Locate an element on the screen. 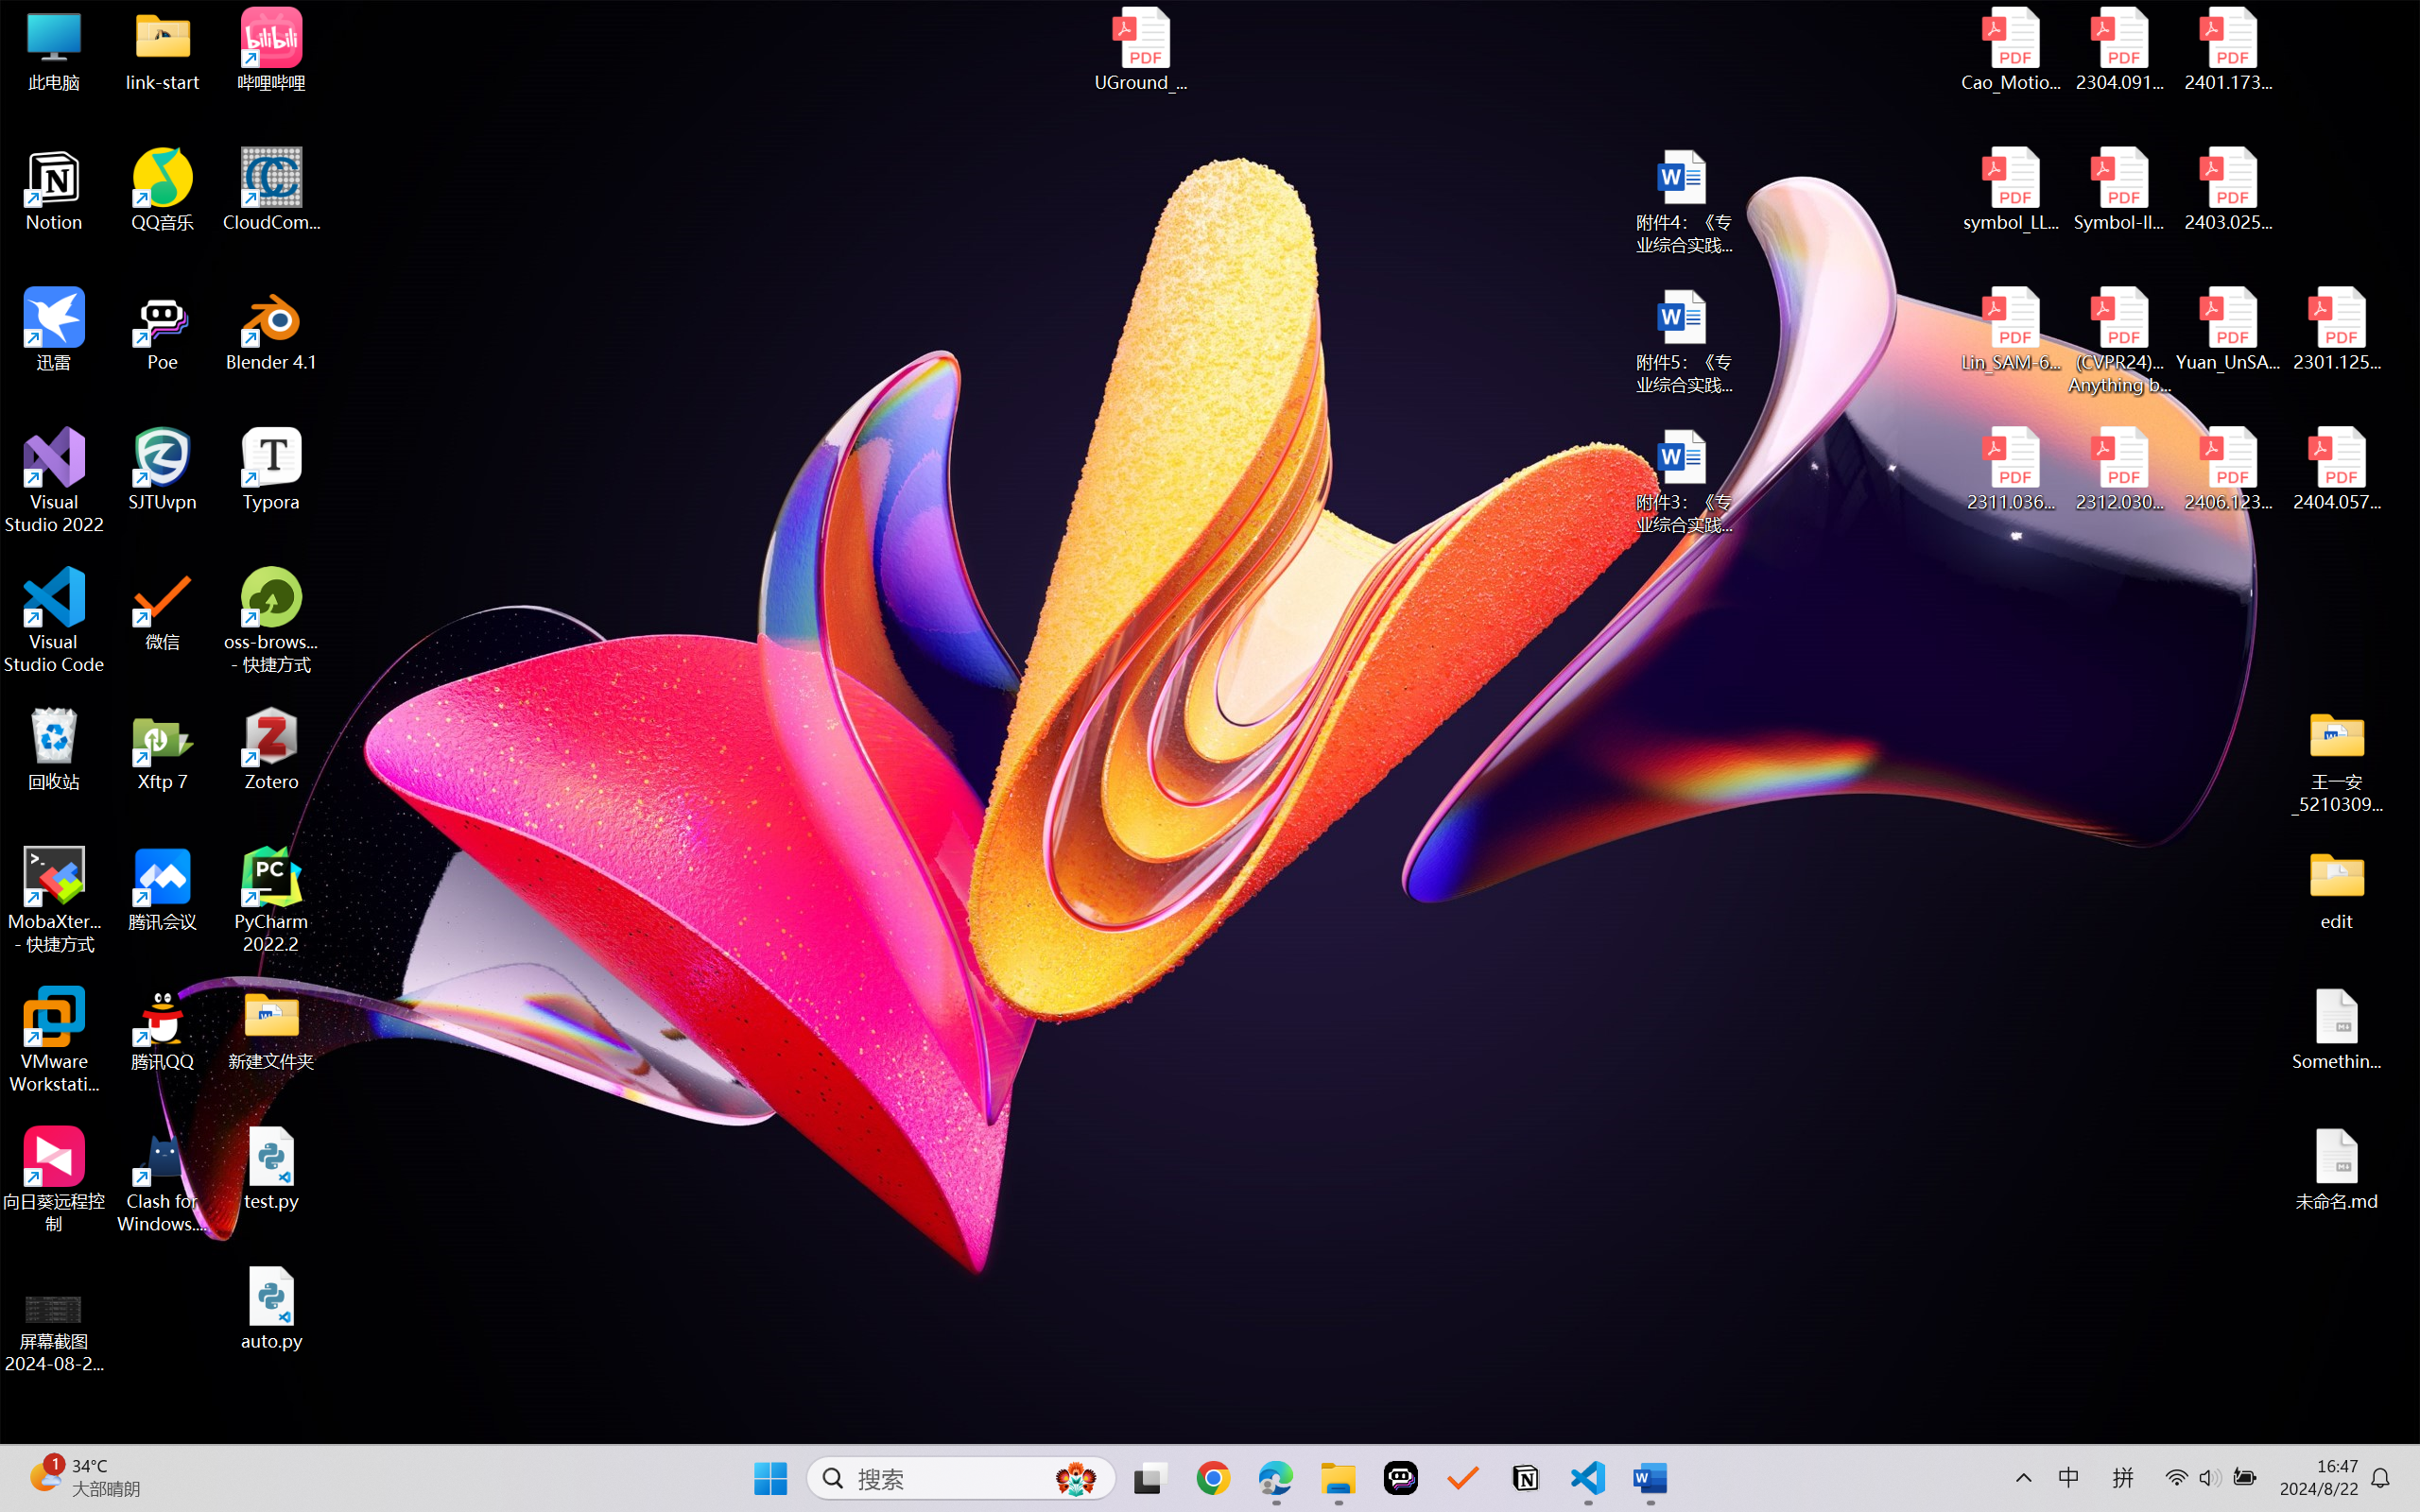 The width and height of the screenshot is (2420, 1512). 2403.02502v1.pdf is located at coordinates (2227, 190).